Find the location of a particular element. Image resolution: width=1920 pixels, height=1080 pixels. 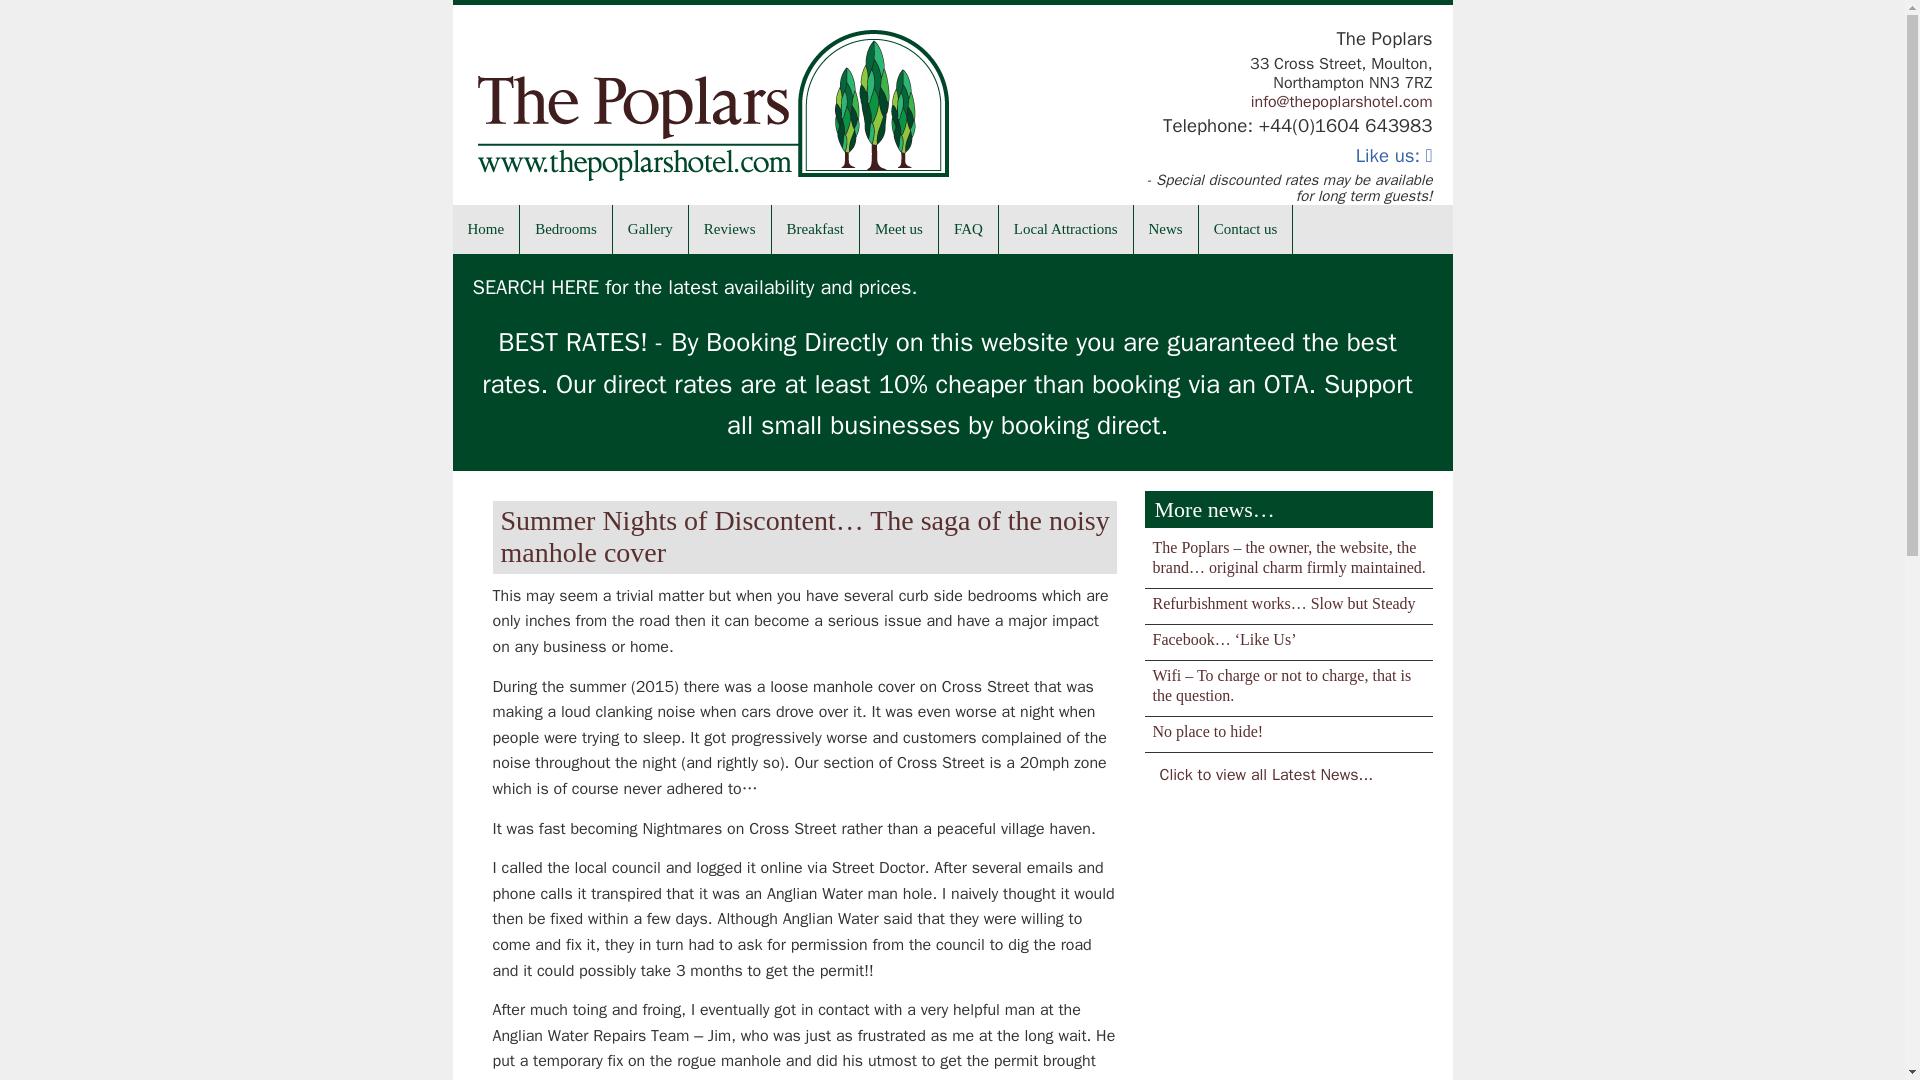

FAQ is located at coordinates (968, 229).